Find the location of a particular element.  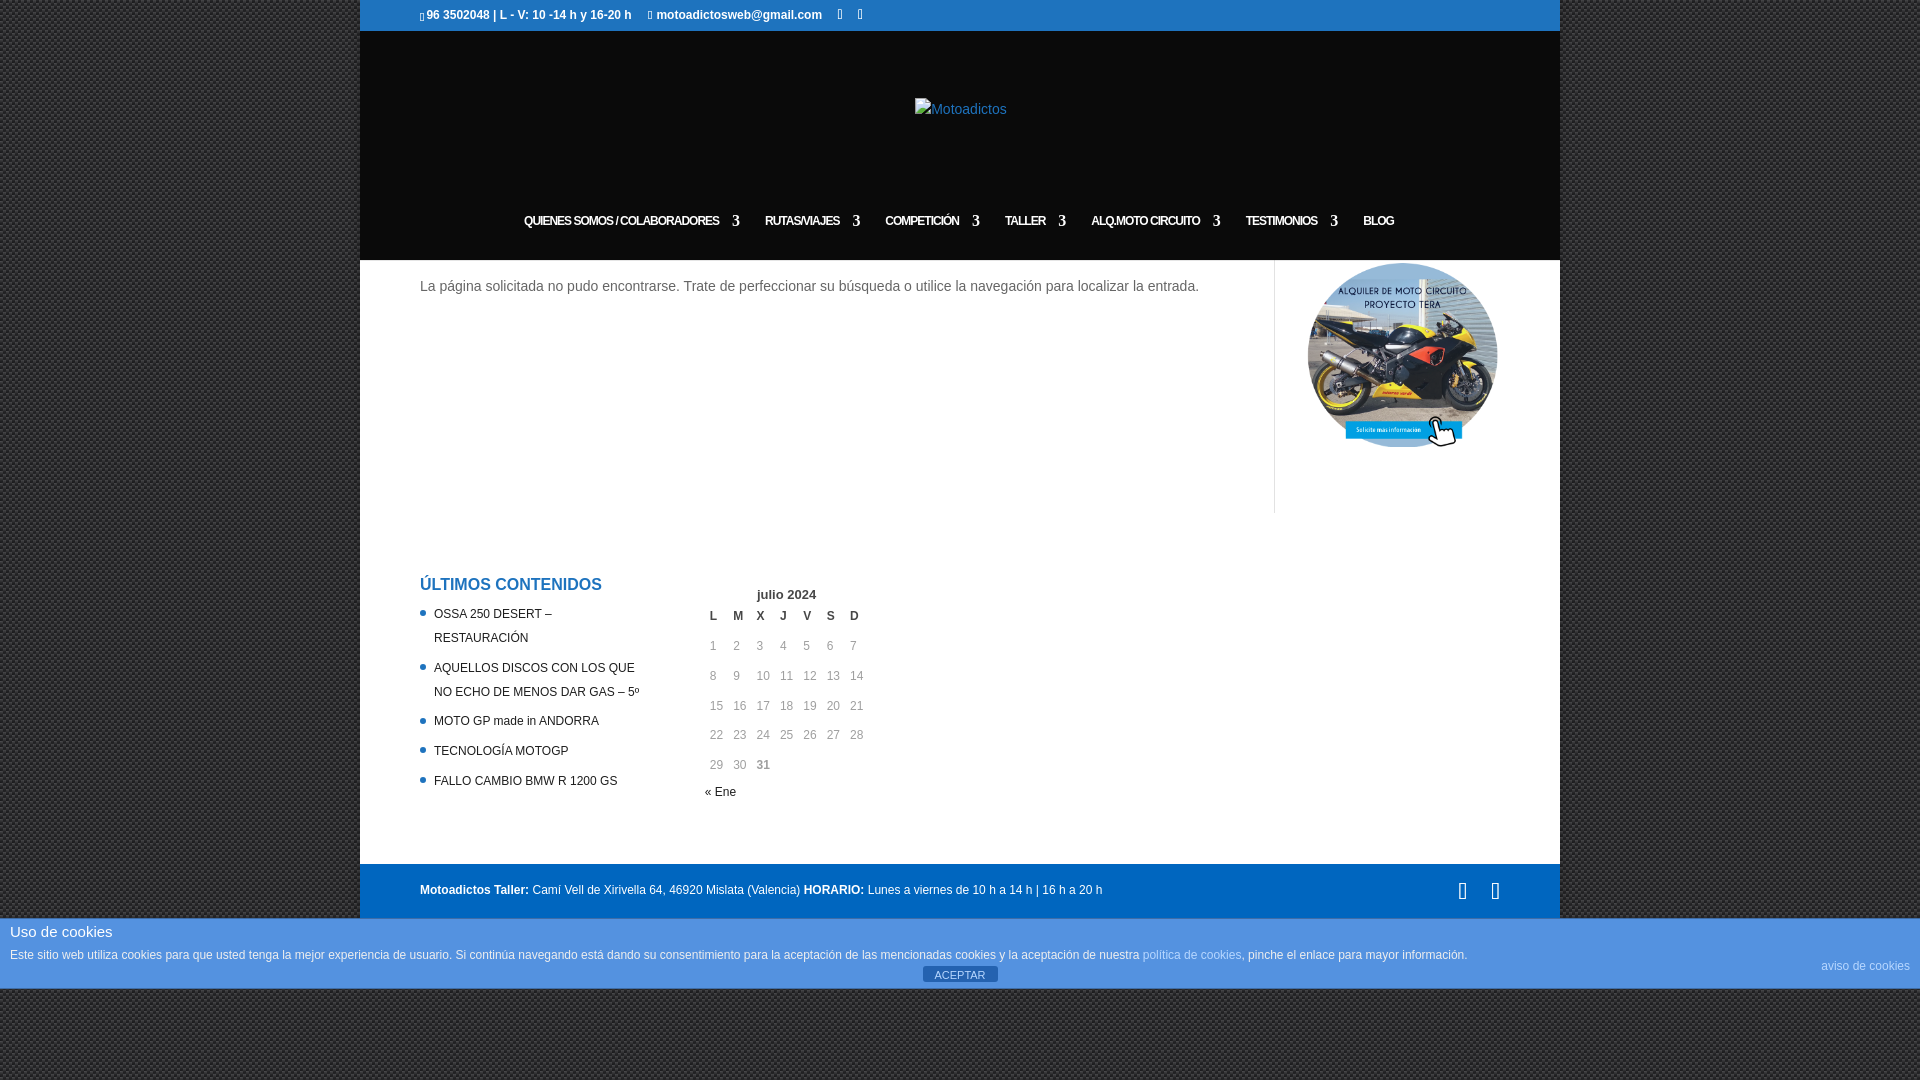

advertisement is located at coordinates (1402, 355).